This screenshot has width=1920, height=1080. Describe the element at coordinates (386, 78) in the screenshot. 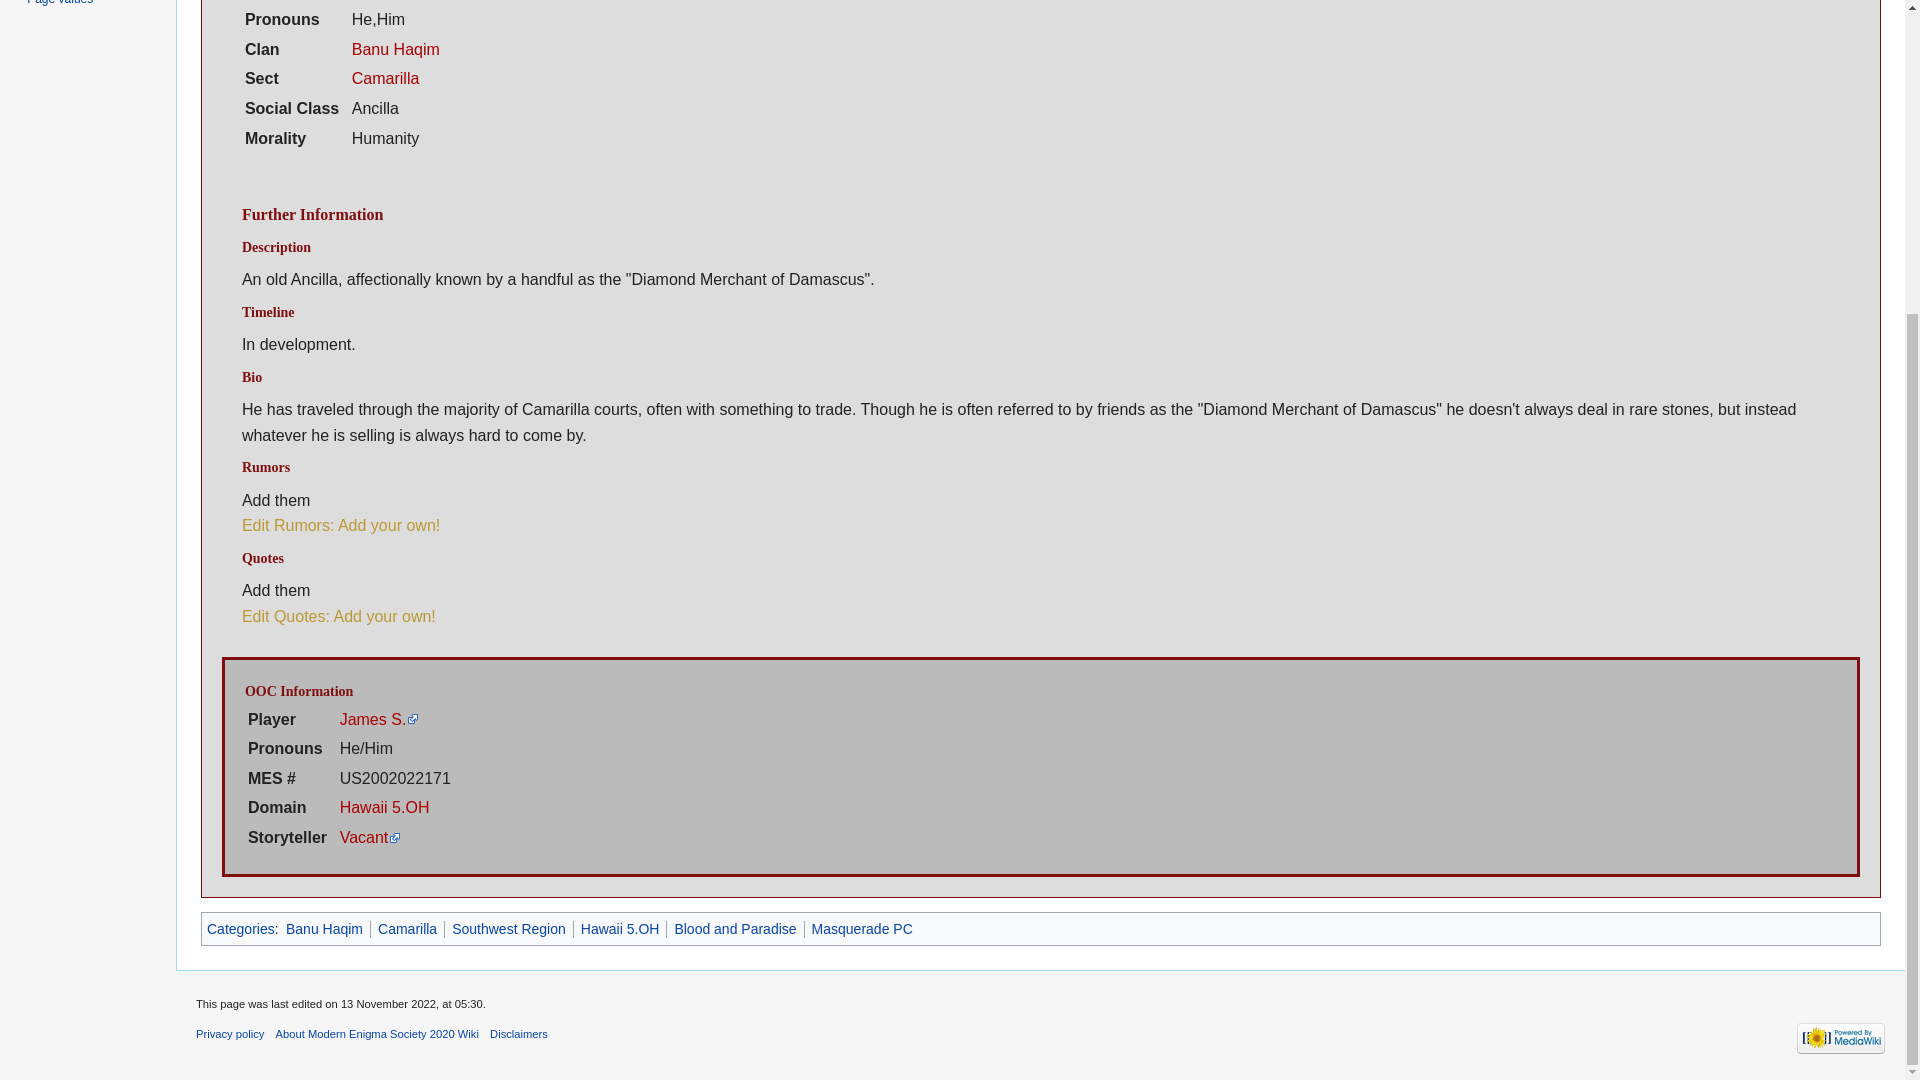

I see `Camarilla` at that location.